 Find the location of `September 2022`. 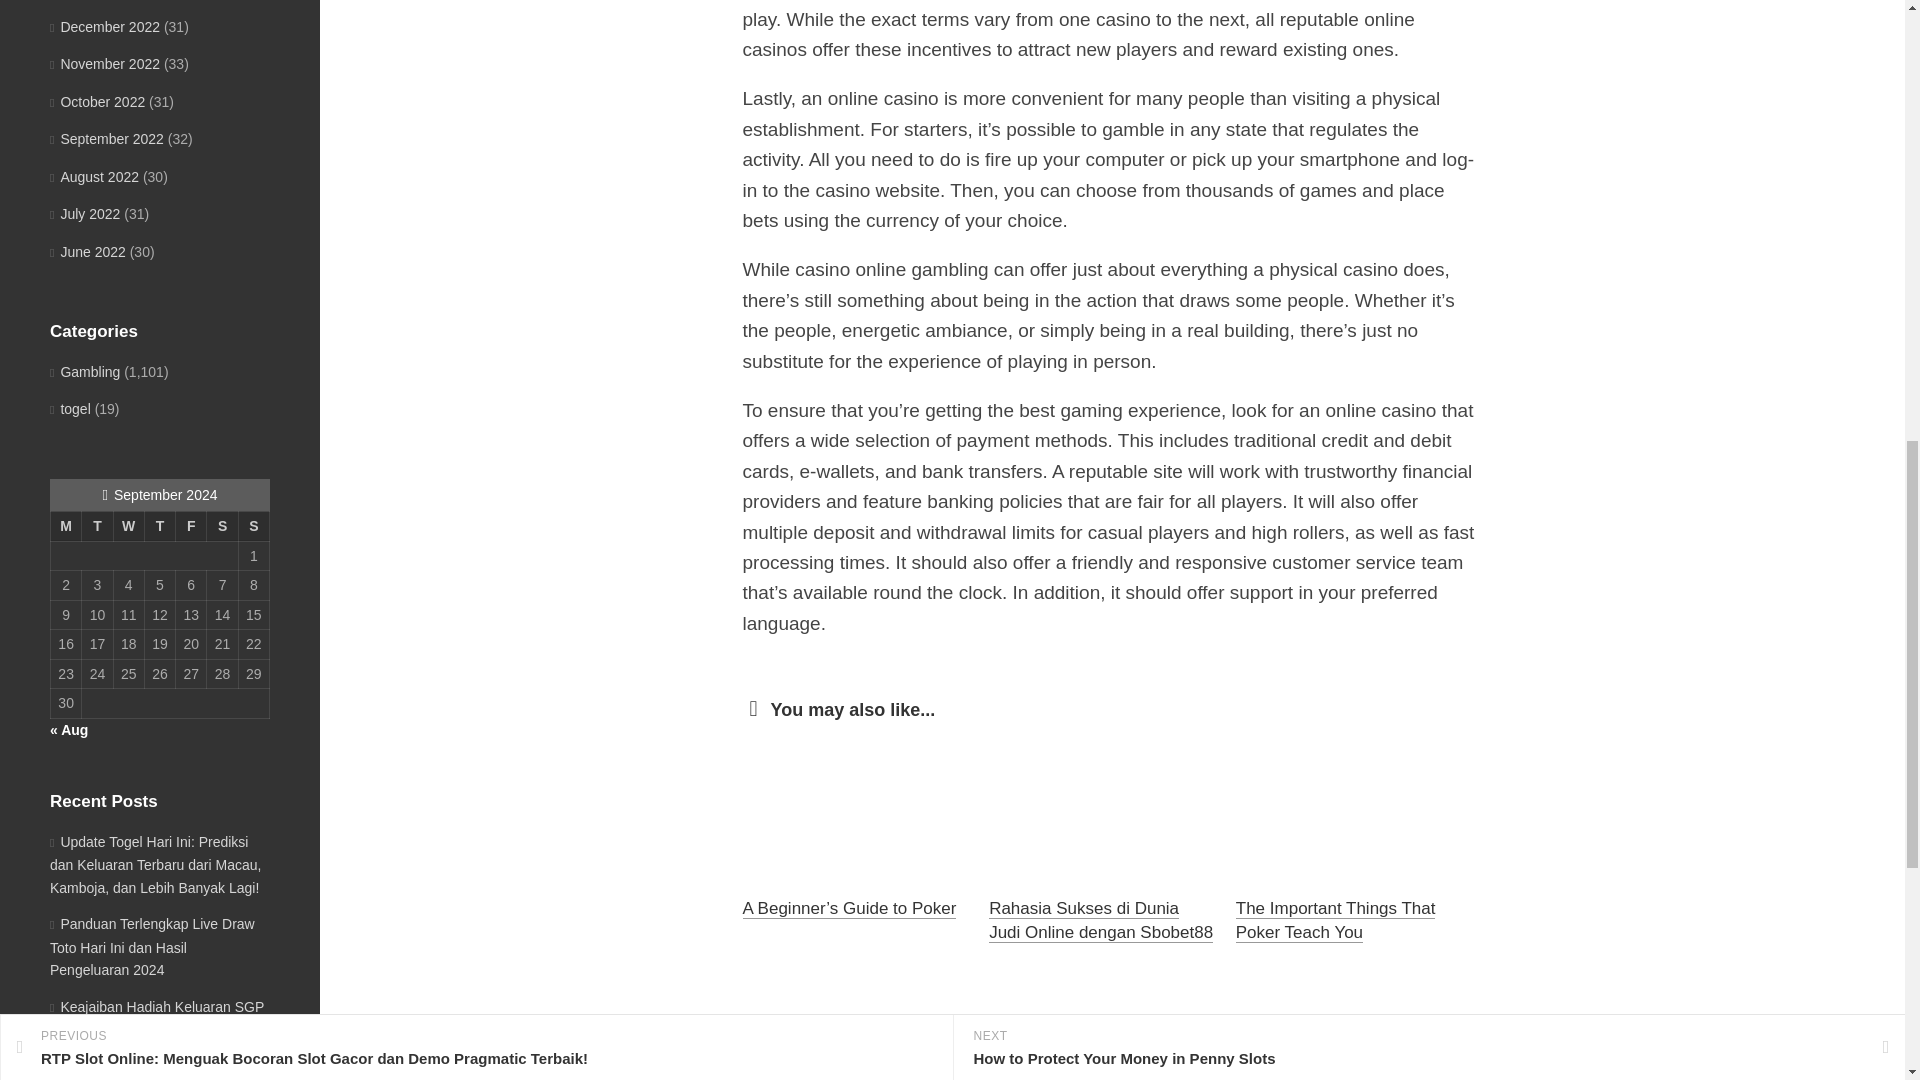

September 2022 is located at coordinates (106, 138).